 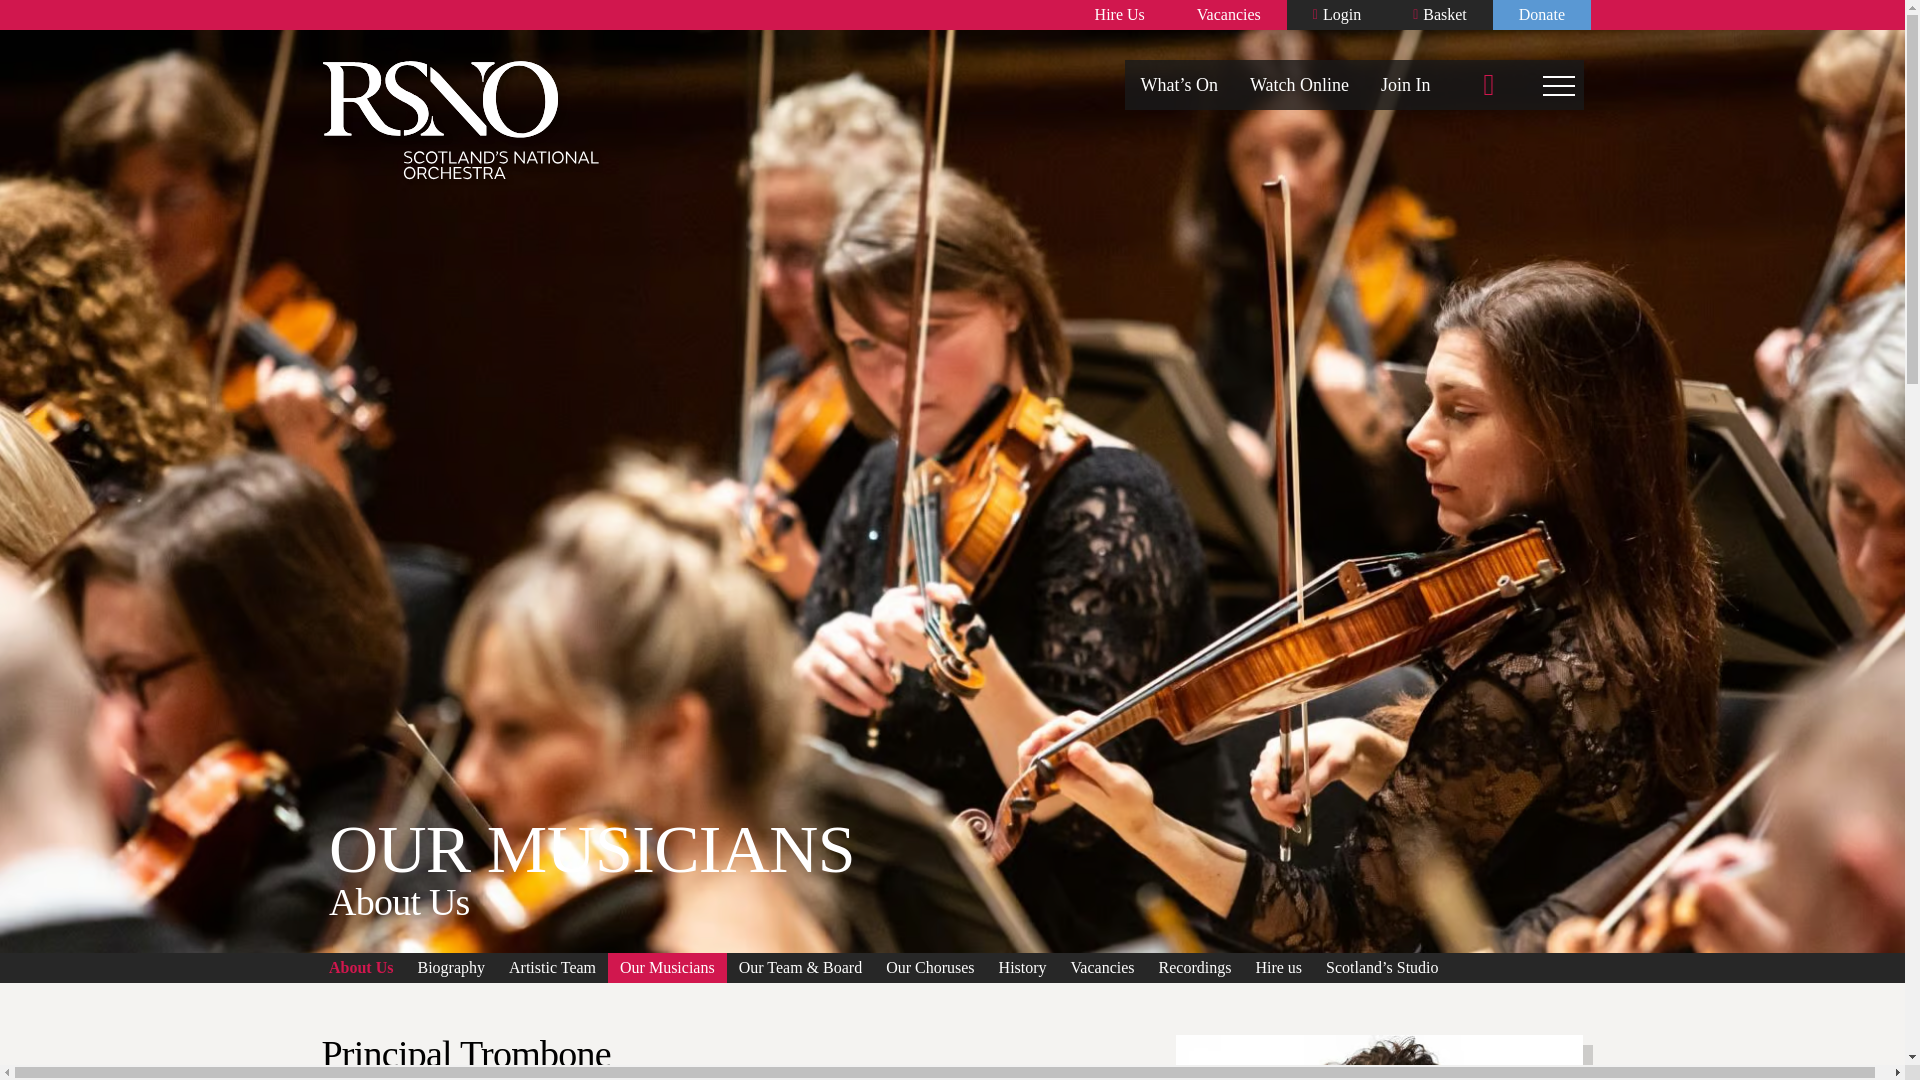 What do you see at coordinates (1120, 15) in the screenshot?
I see `Hire Us` at bounding box center [1120, 15].